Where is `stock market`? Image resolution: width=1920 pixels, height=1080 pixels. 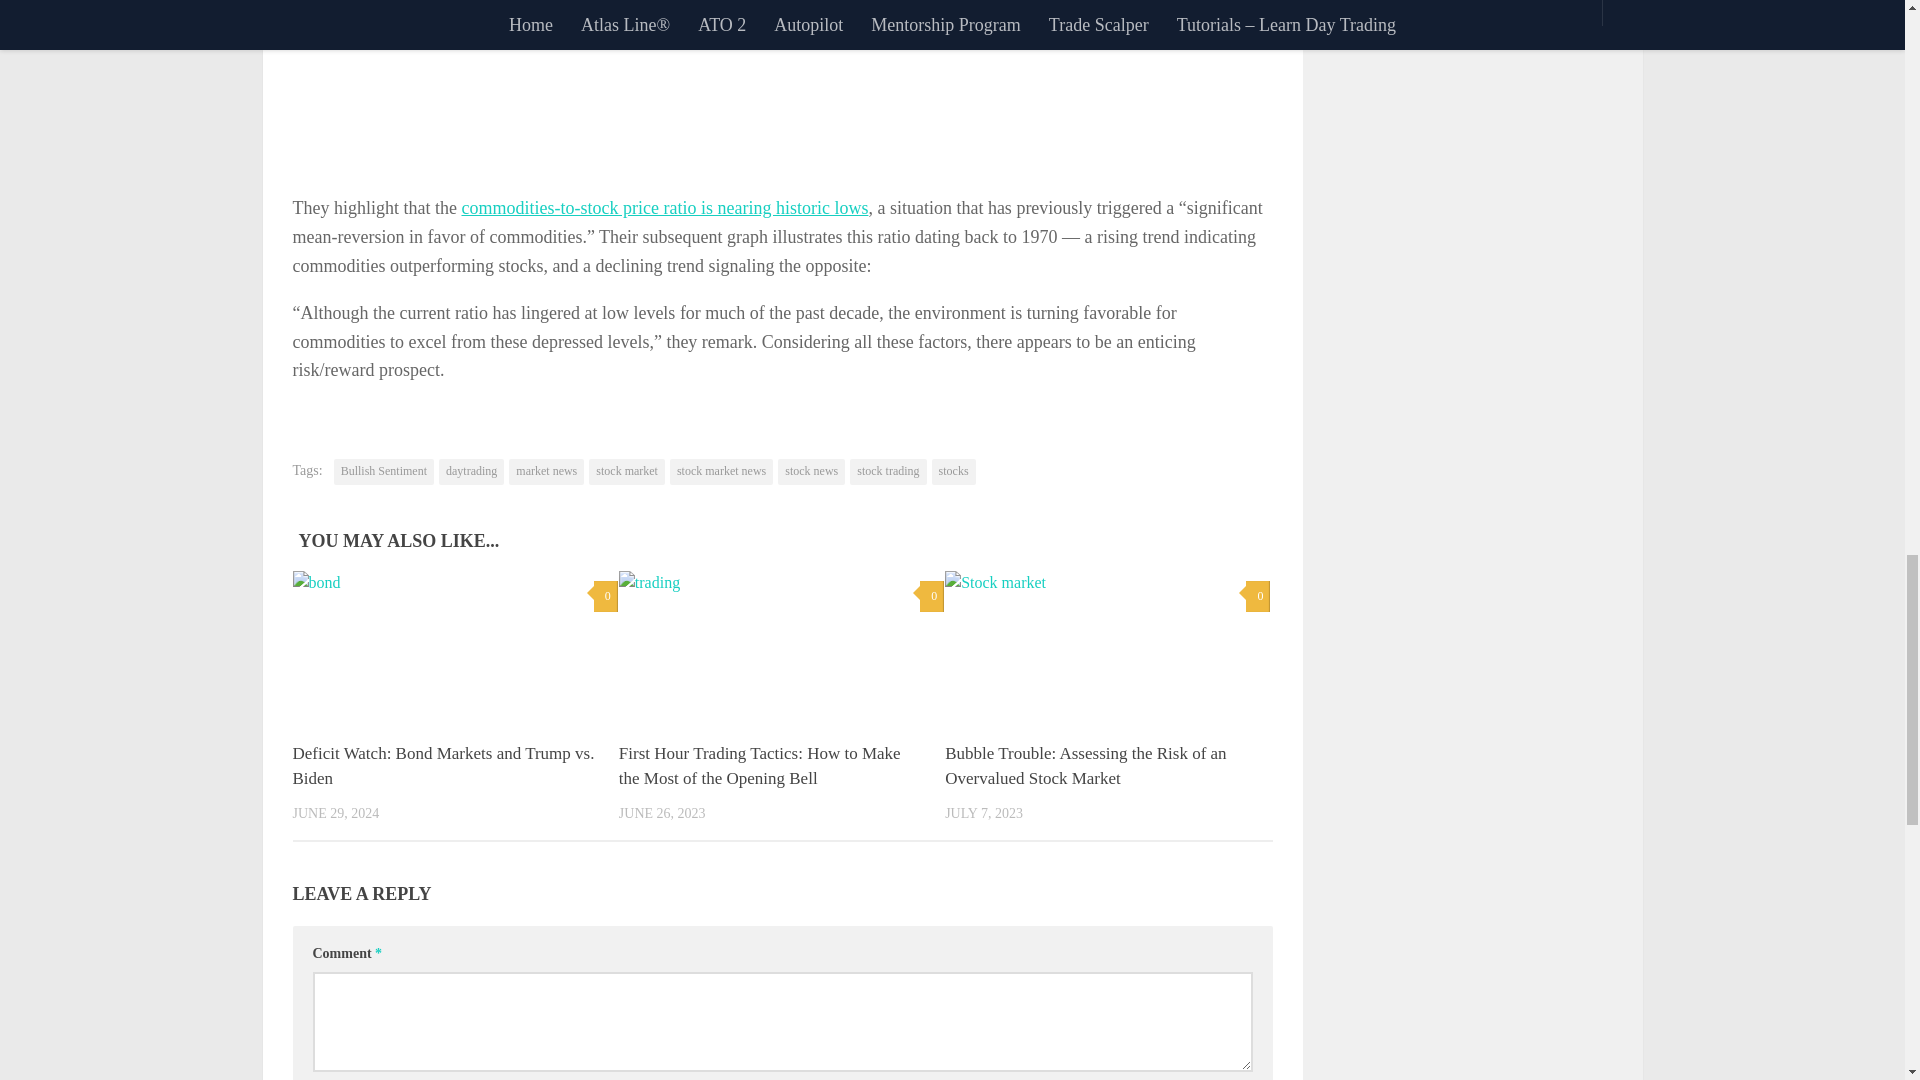
stock market is located at coordinates (626, 472).